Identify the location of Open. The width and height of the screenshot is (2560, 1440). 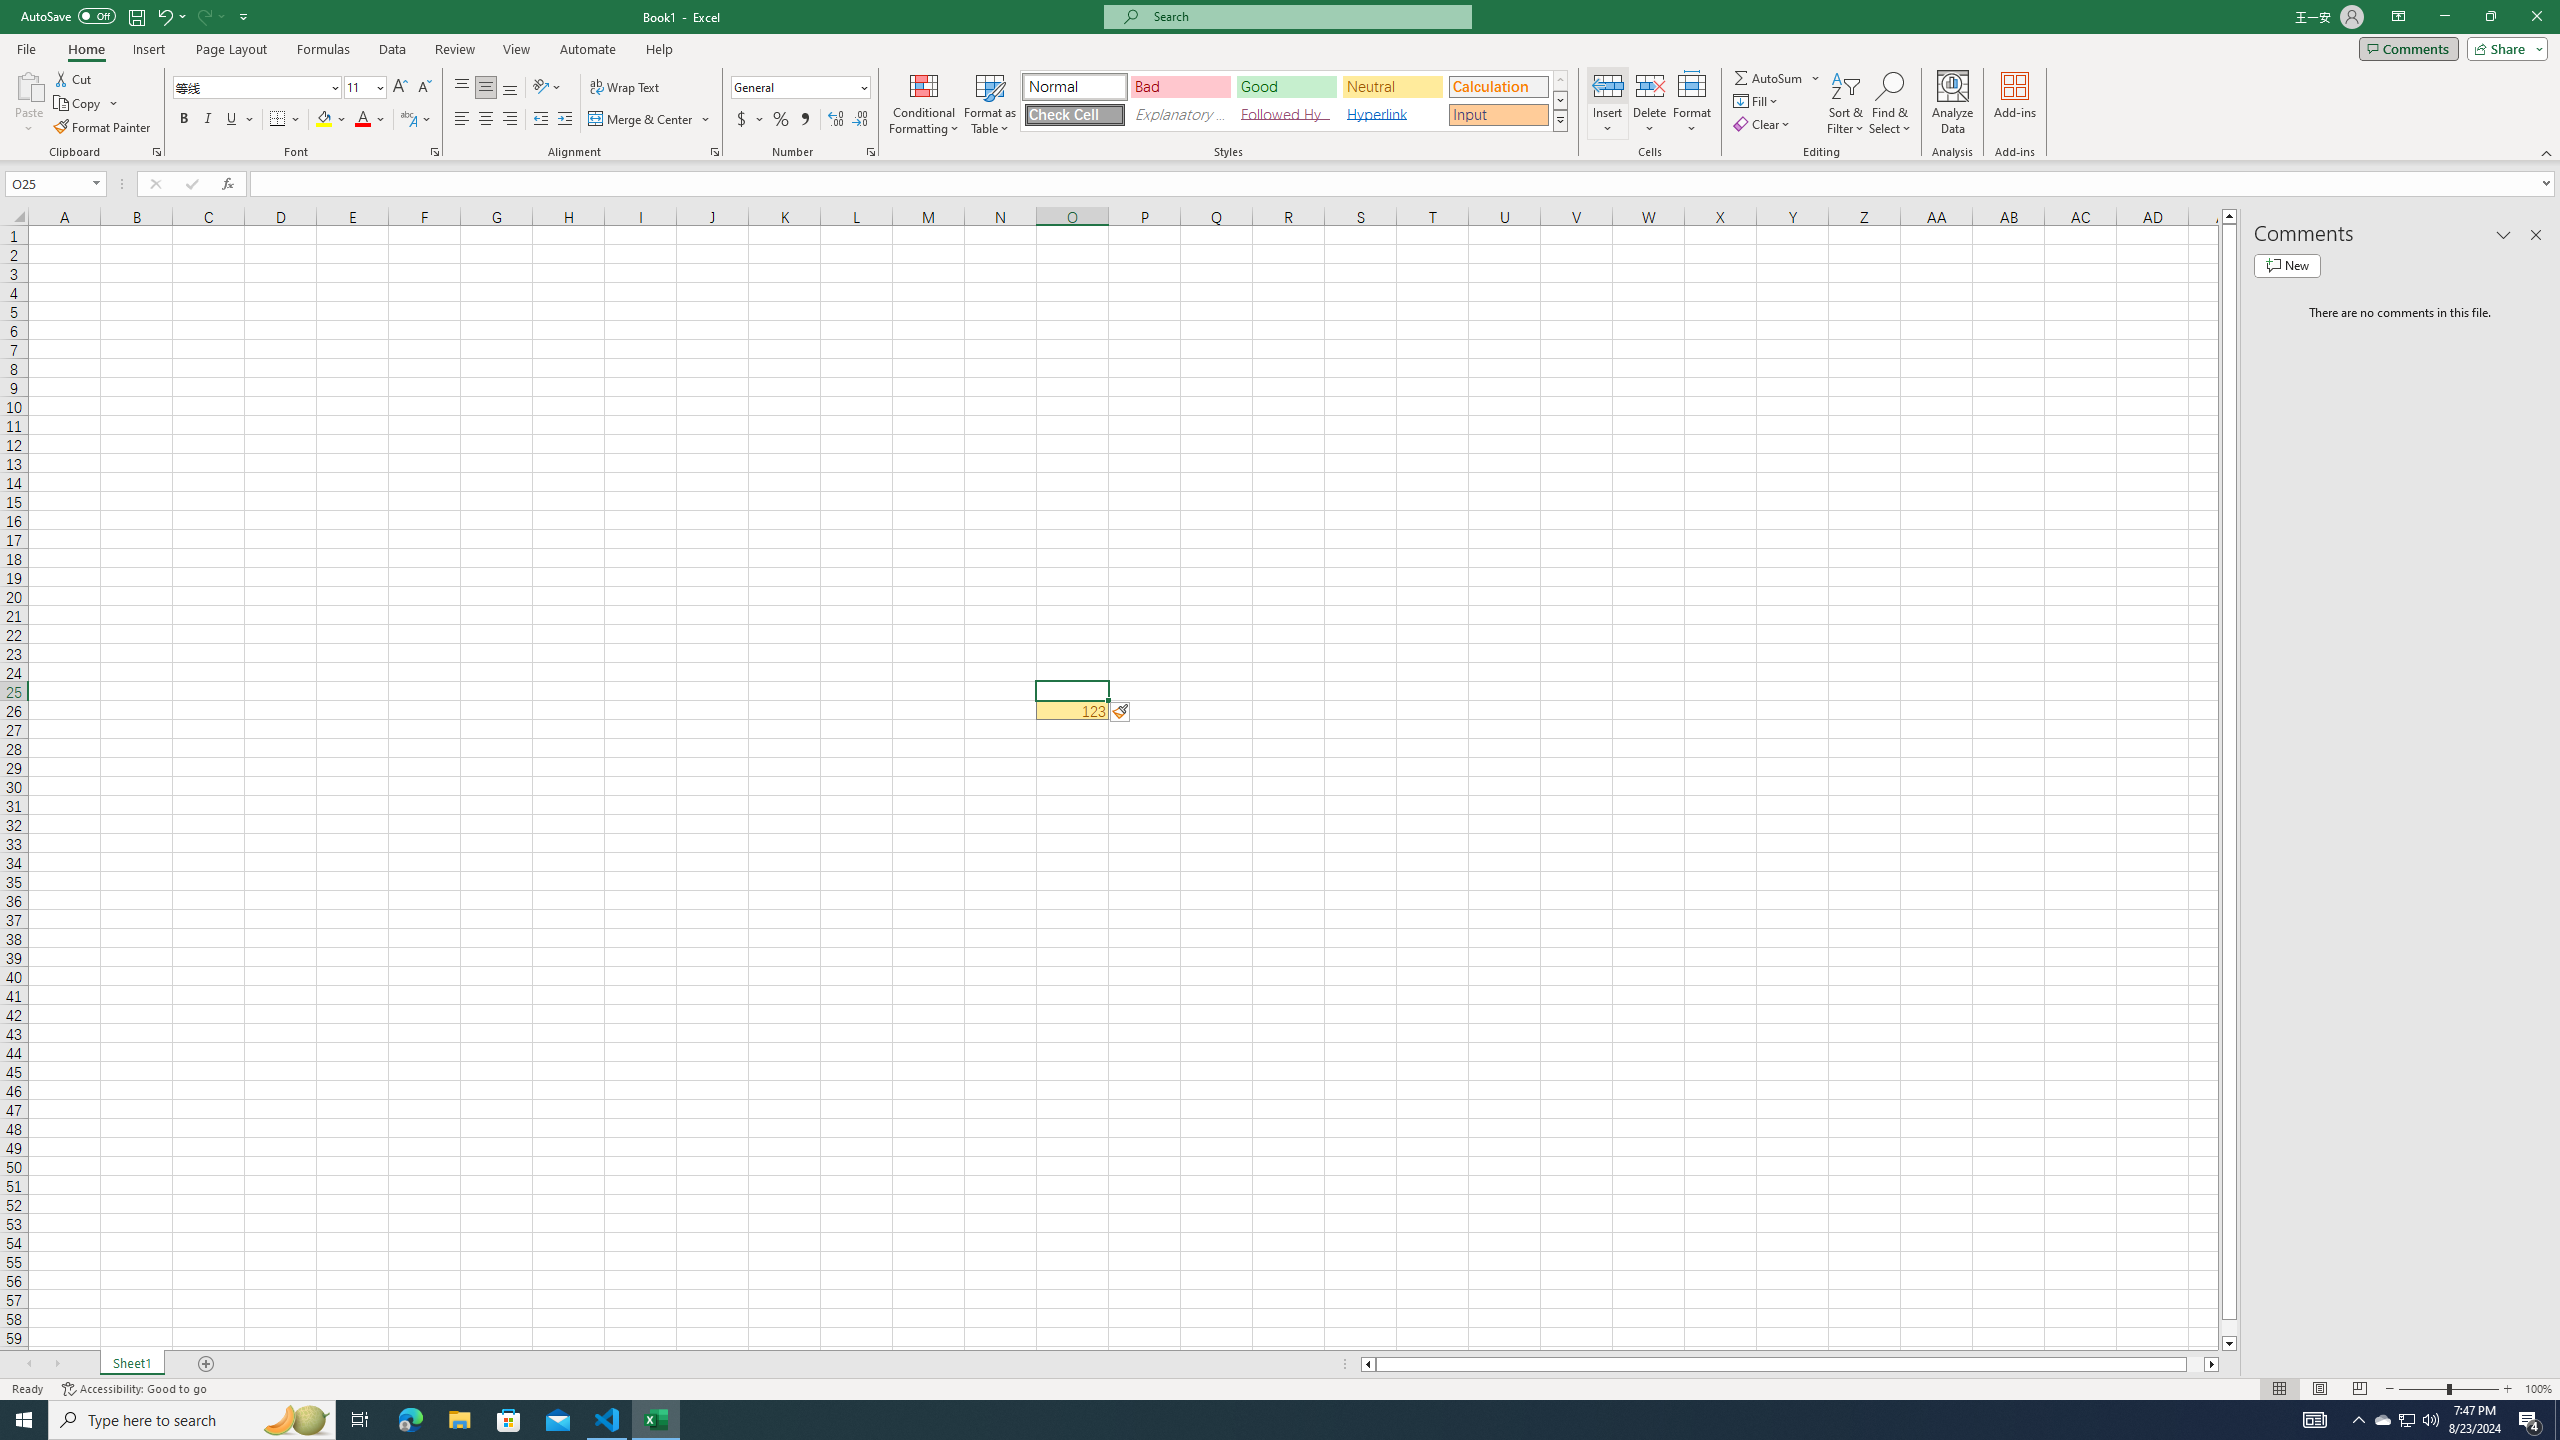
(96, 183).